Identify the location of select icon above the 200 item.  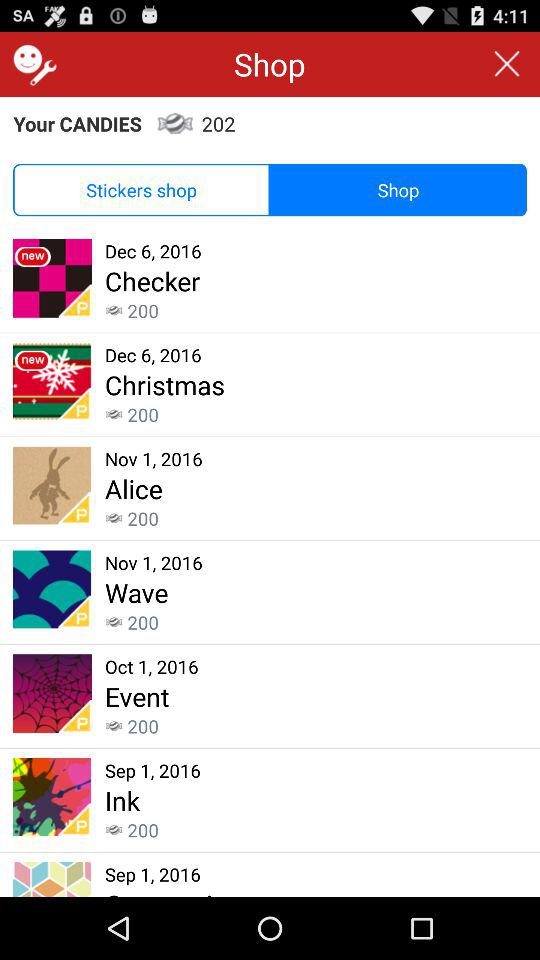
(136, 592).